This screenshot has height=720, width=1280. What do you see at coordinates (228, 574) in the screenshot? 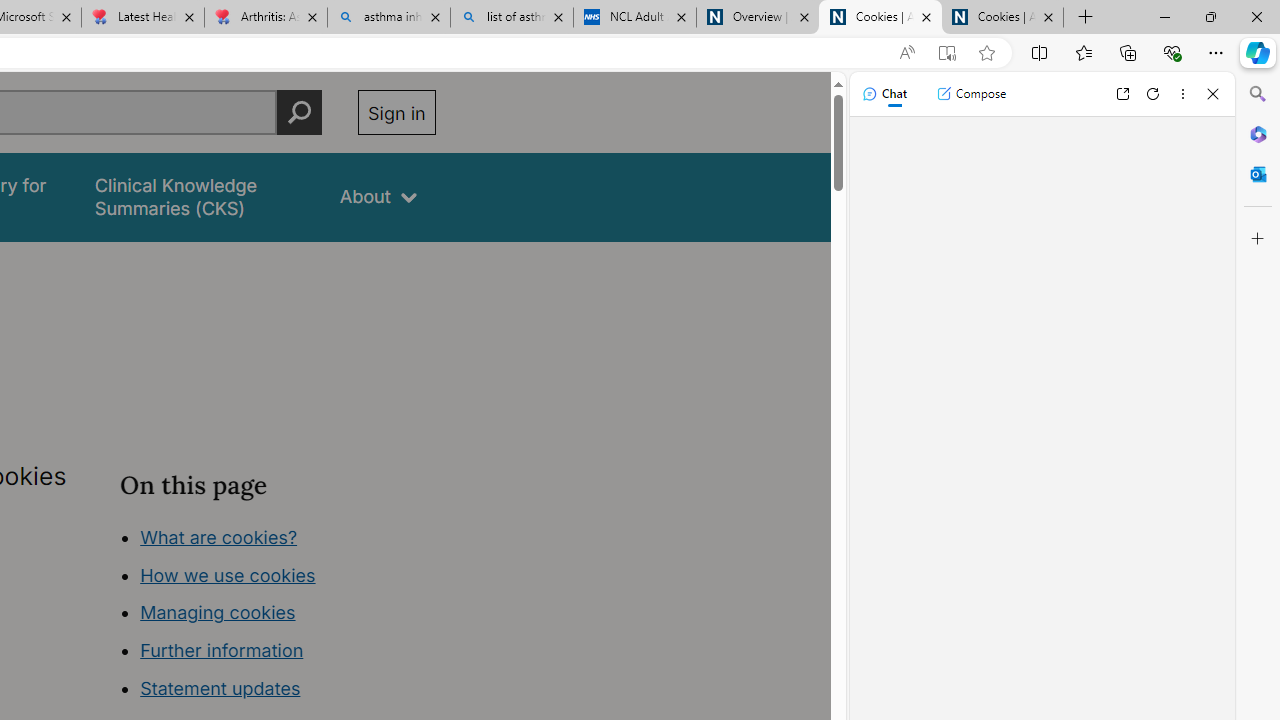
I see `How we use cookies` at bounding box center [228, 574].